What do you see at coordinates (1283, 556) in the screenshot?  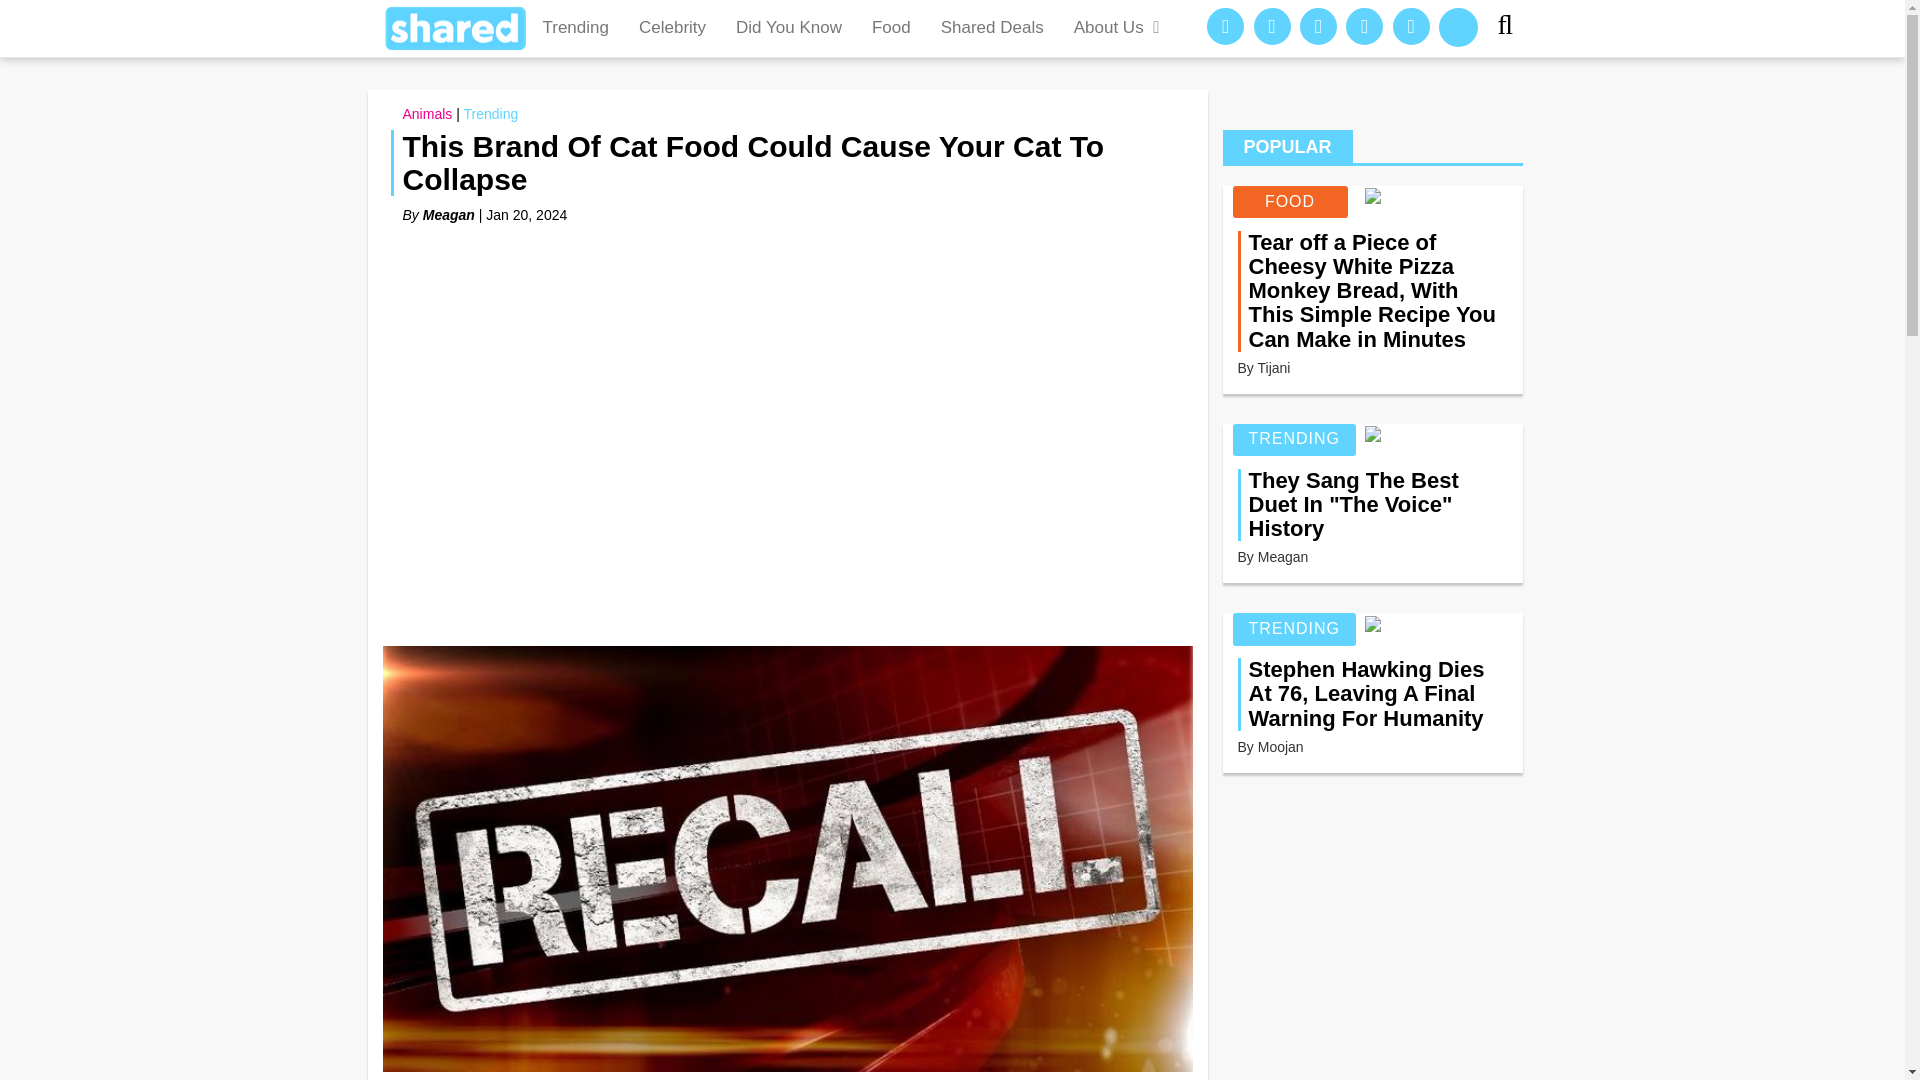 I see `Meagan's Profile` at bounding box center [1283, 556].